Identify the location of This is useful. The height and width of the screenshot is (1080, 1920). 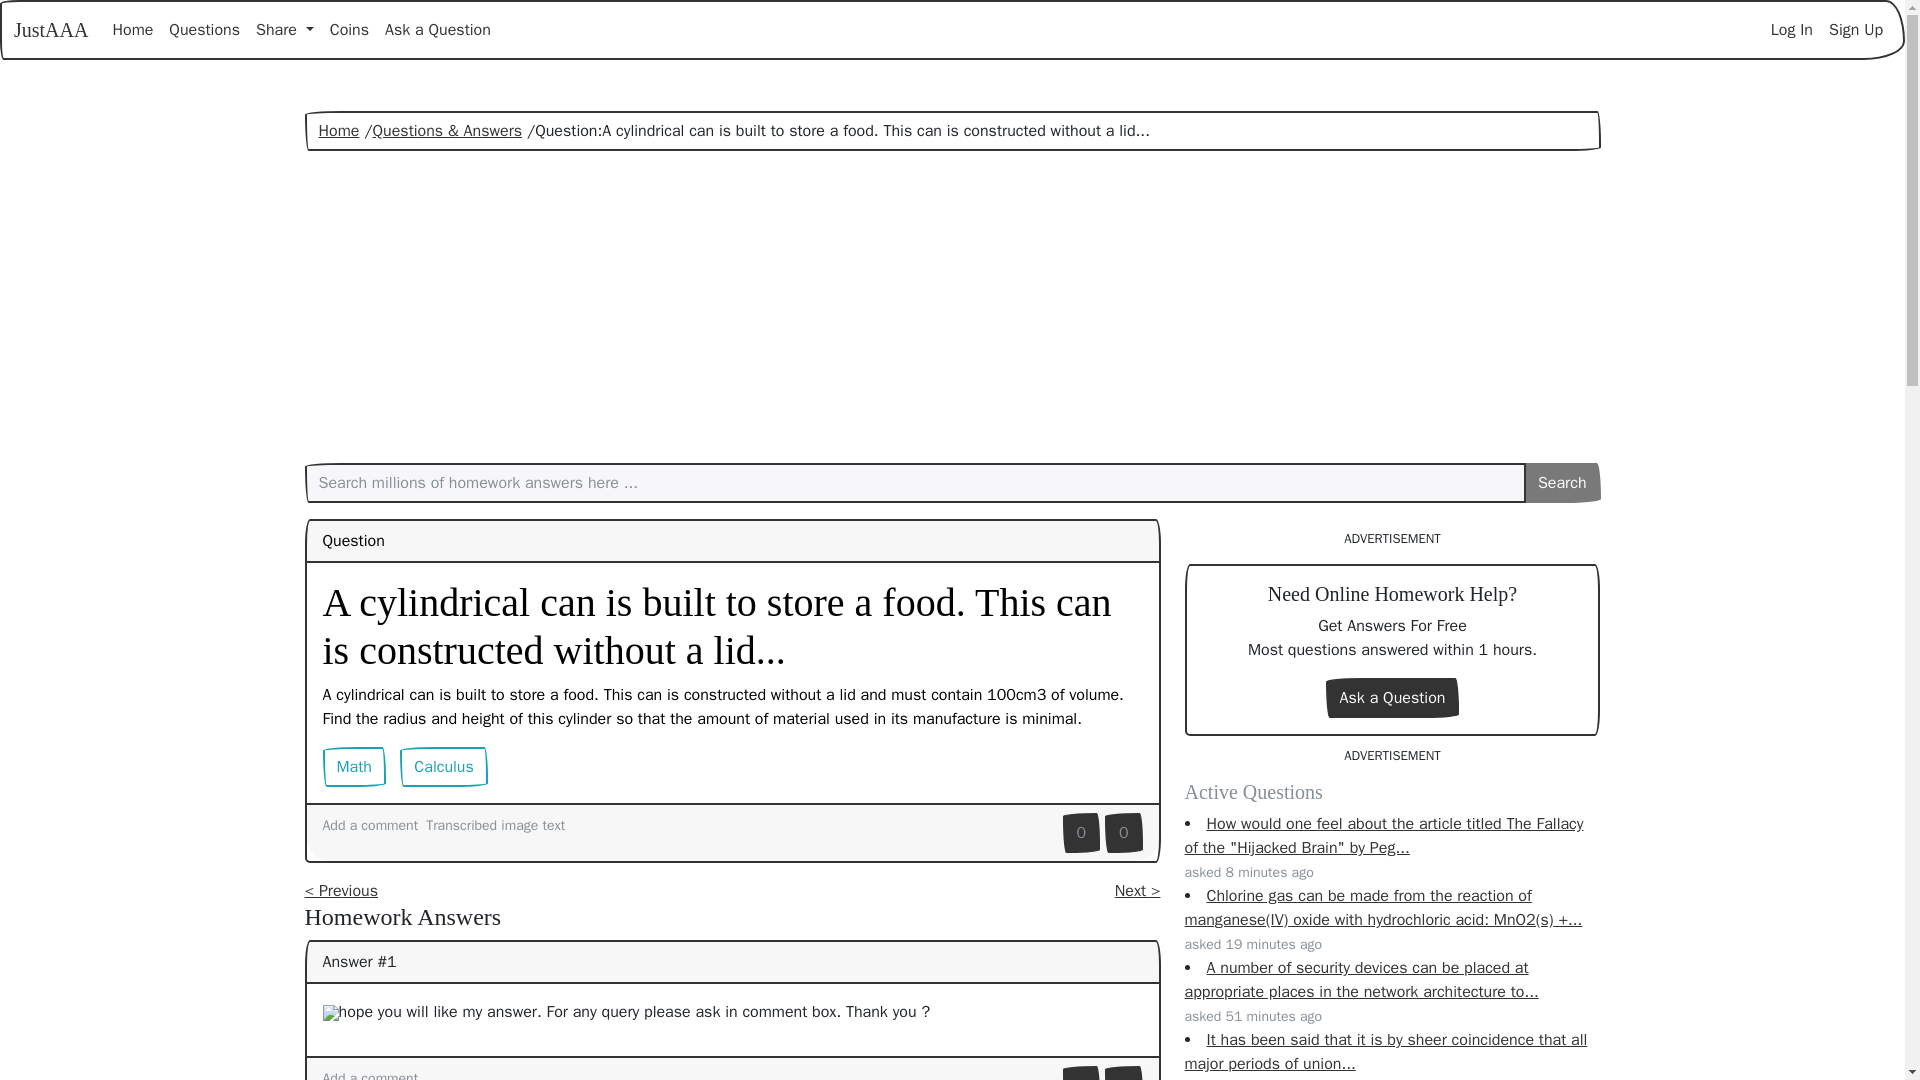
(1082, 833).